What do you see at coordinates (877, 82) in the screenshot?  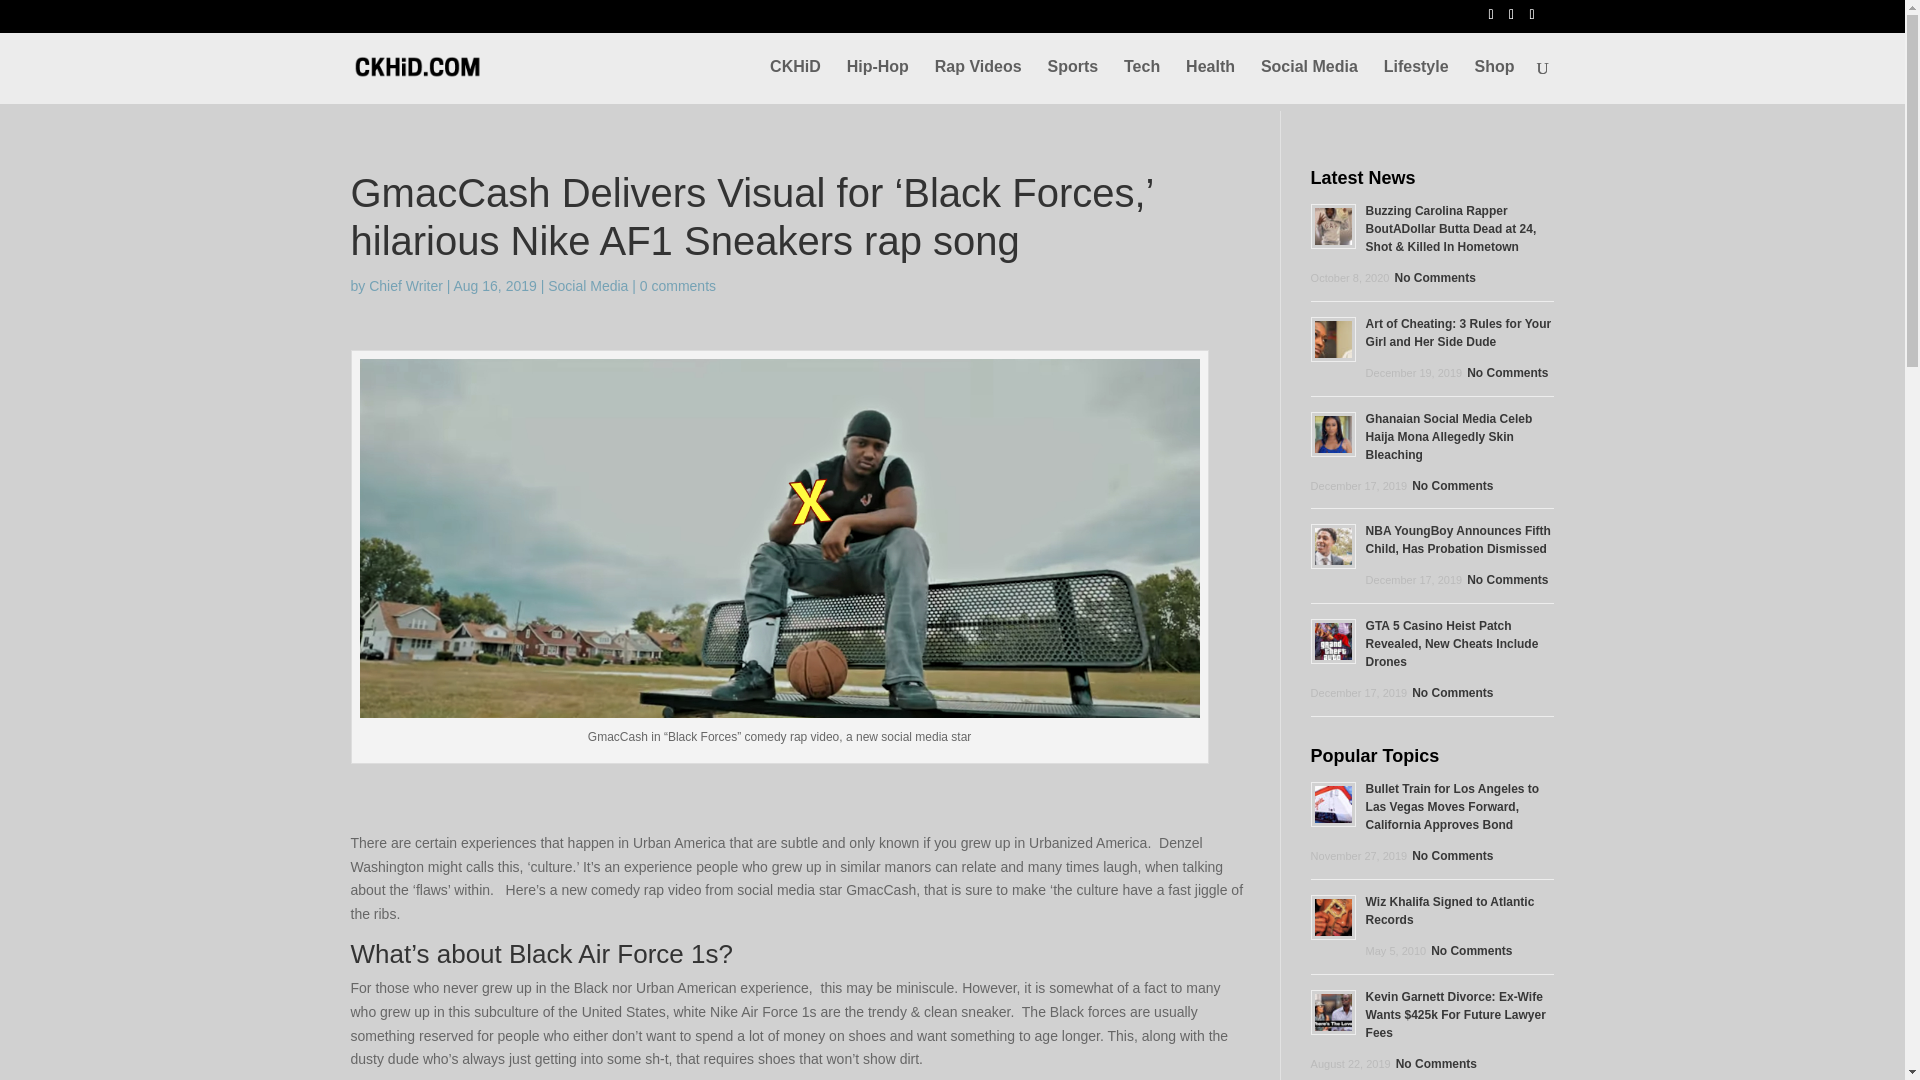 I see `Hip-Hop` at bounding box center [877, 82].